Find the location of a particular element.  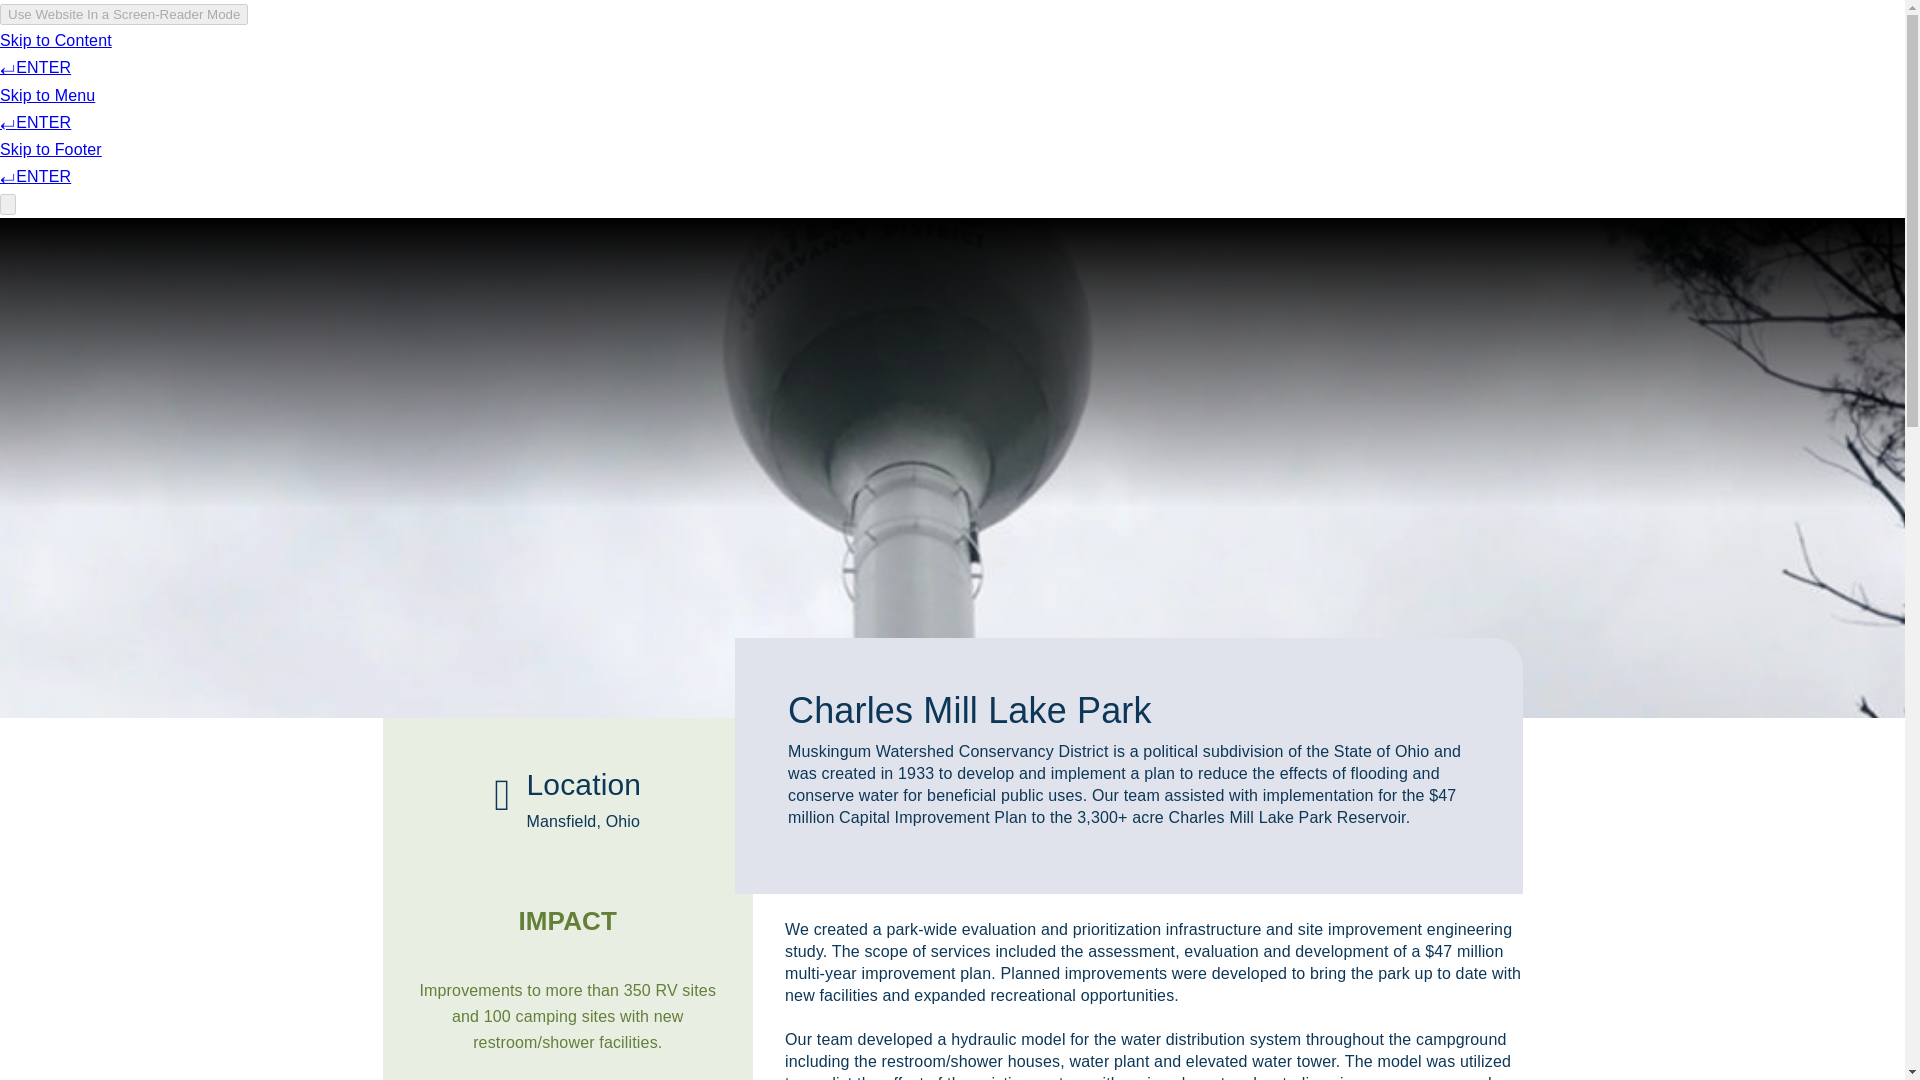

CONTACT US is located at coordinates (1302, 56).